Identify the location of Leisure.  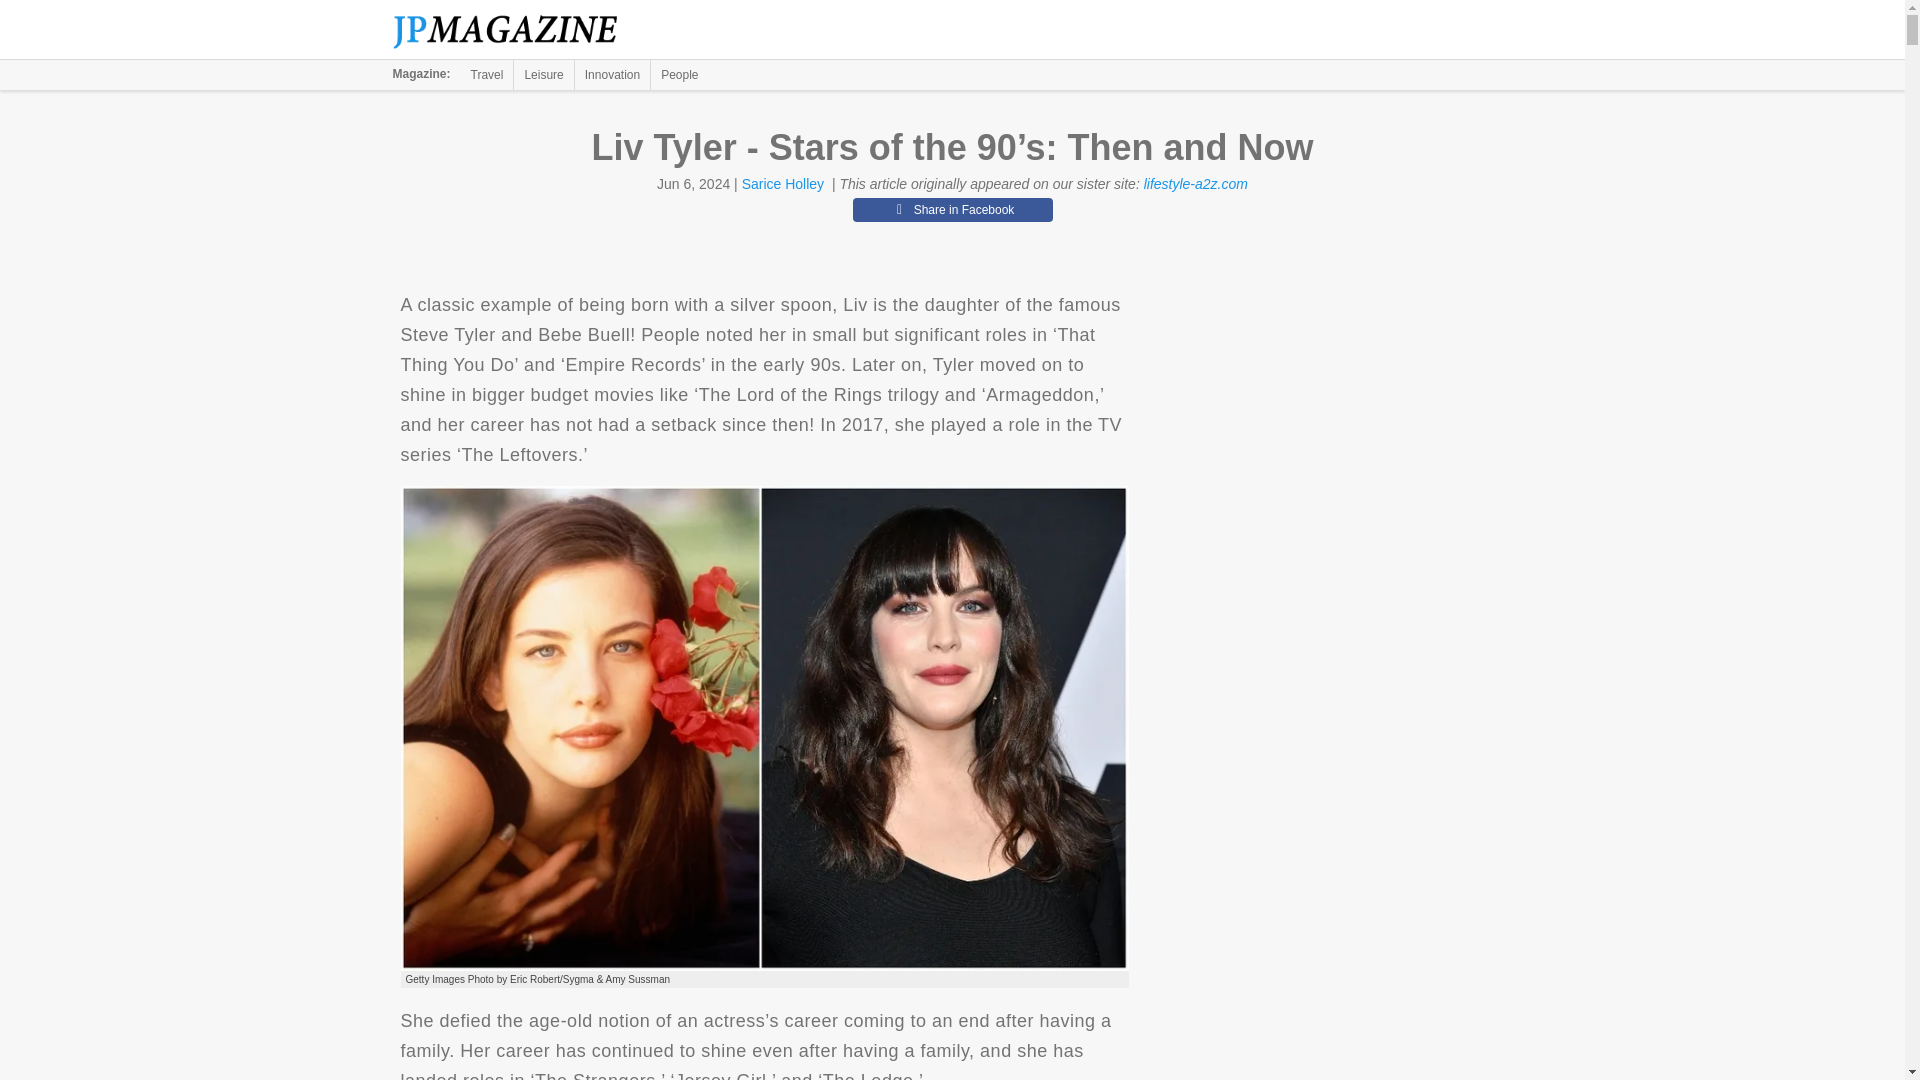
(543, 74).